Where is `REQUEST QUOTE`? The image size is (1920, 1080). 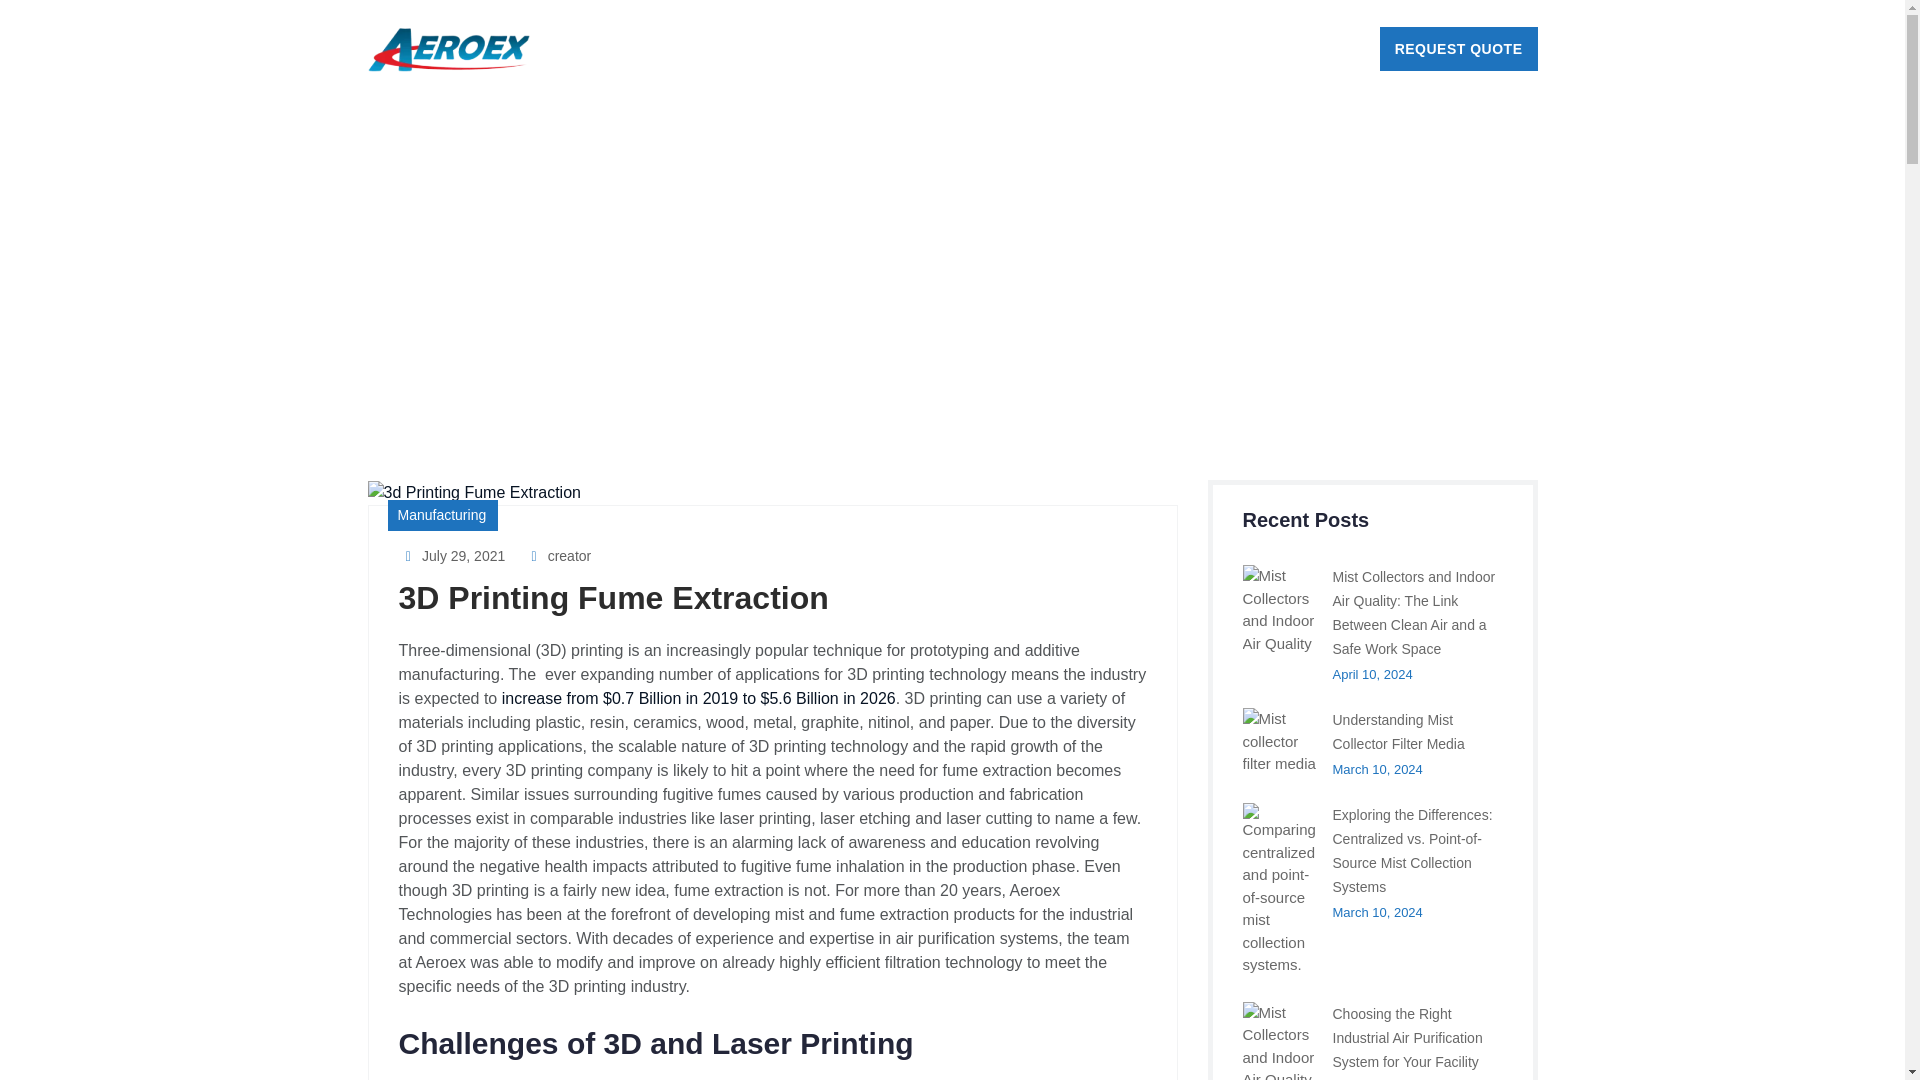 REQUEST QUOTE is located at coordinates (1458, 49).